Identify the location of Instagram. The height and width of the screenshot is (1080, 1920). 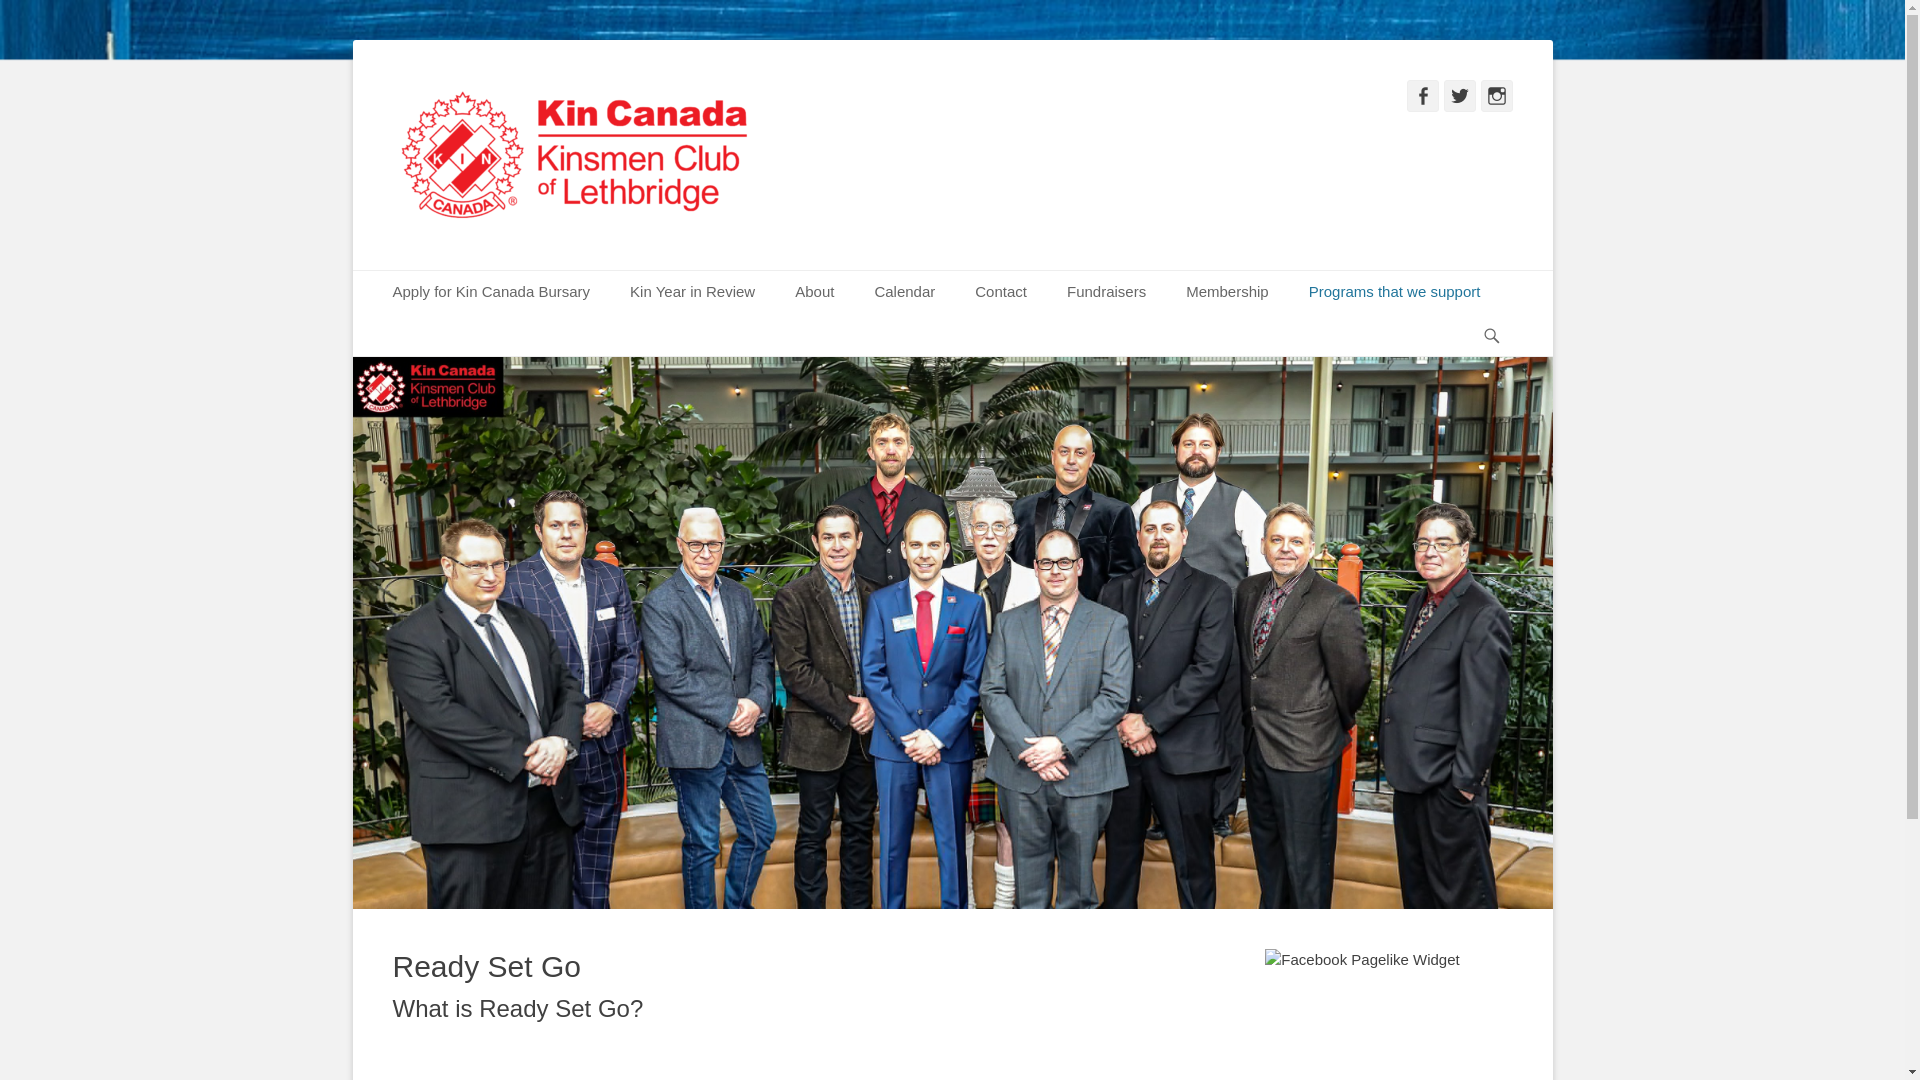
(1496, 96).